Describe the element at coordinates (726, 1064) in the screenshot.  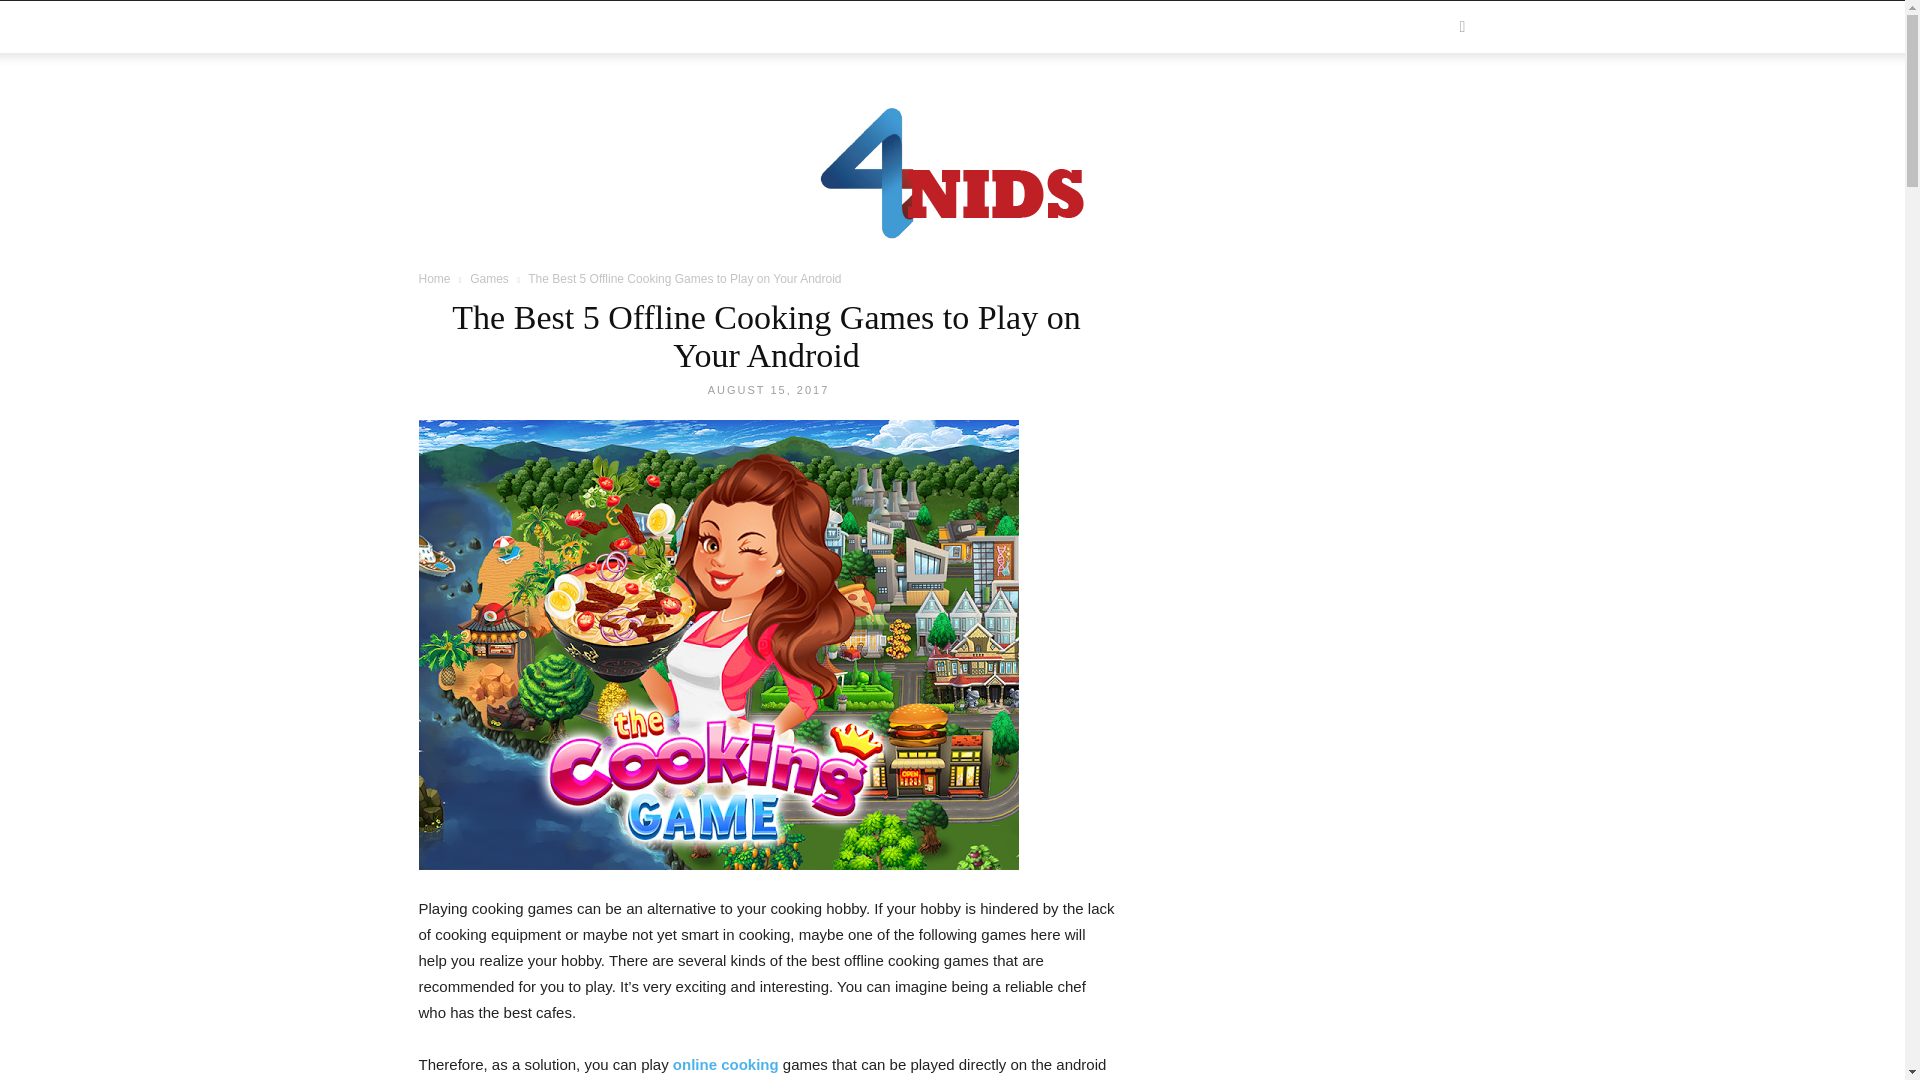
I see `online cooking` at that location.